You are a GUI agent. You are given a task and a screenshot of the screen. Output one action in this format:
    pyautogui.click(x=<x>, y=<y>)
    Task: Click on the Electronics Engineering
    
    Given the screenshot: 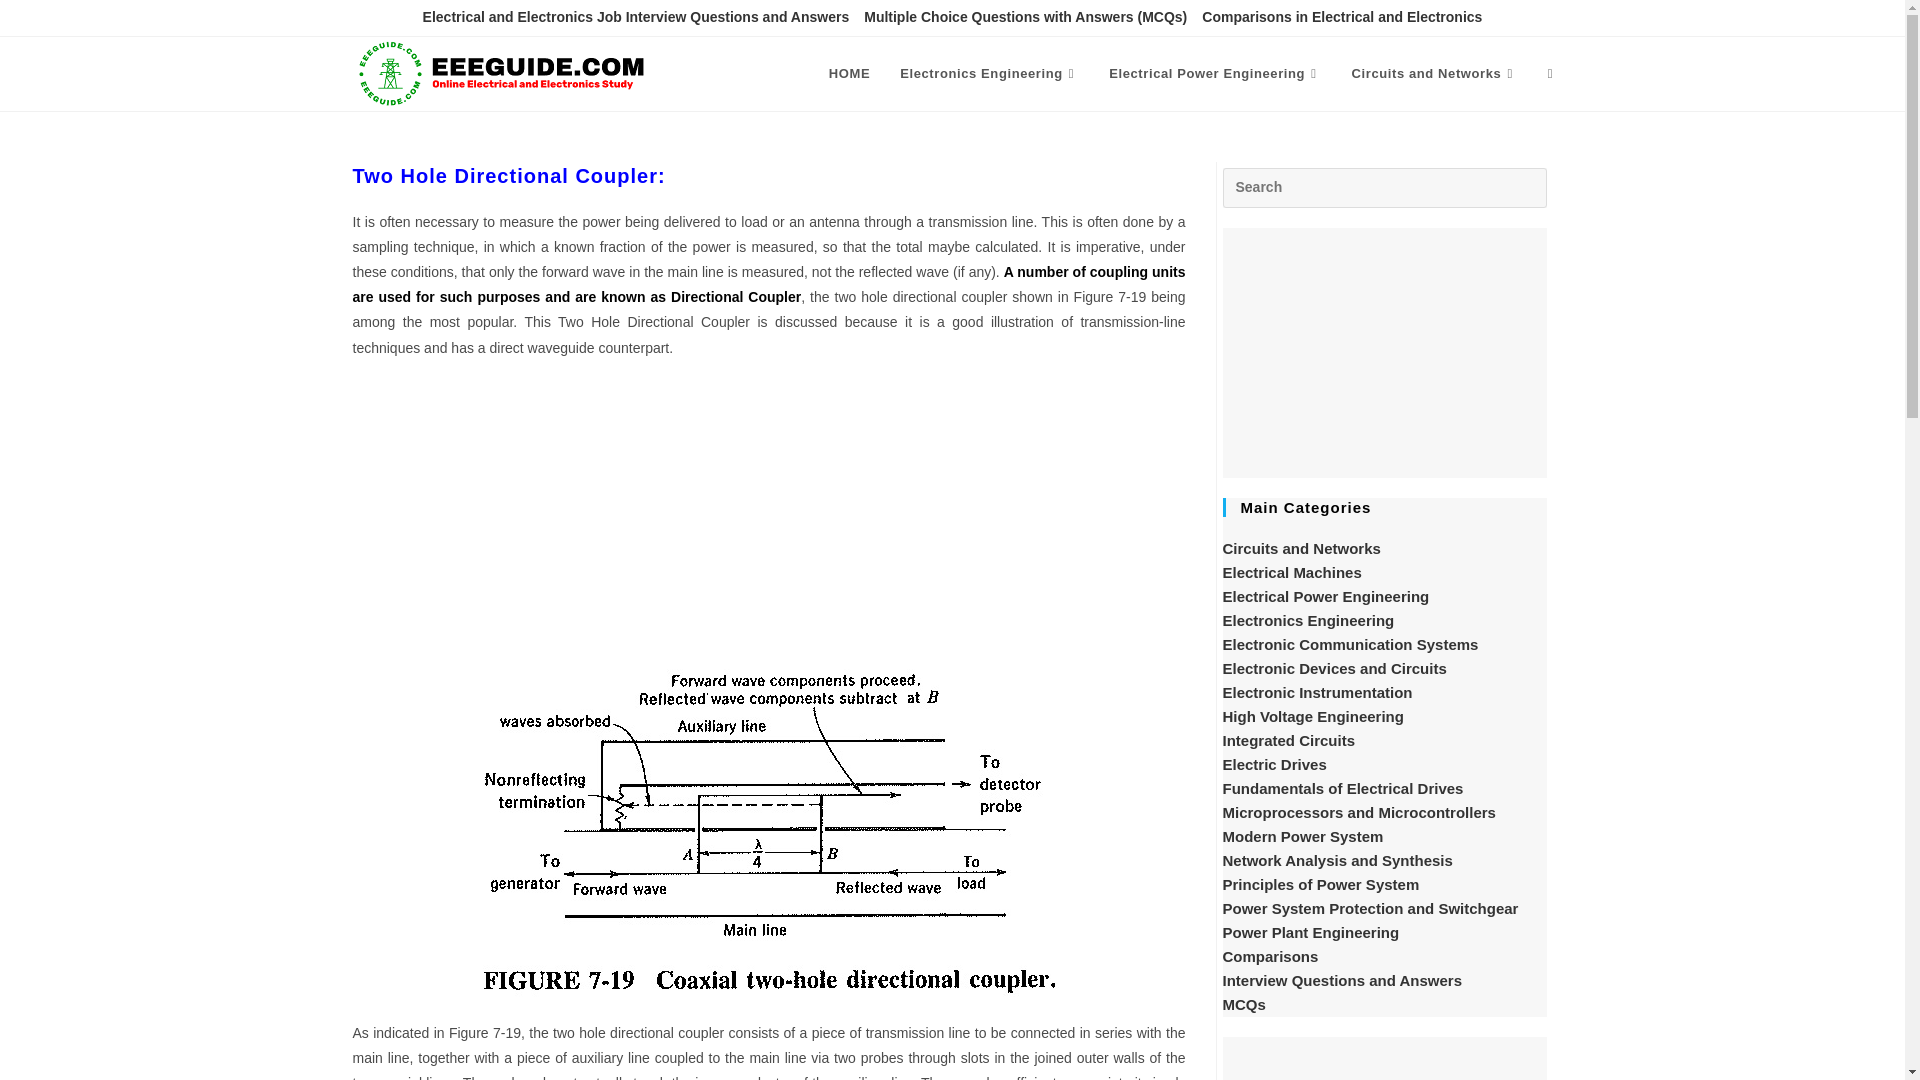 What is the action you would take?
    pyautogui.click(x=990, y=74)
    